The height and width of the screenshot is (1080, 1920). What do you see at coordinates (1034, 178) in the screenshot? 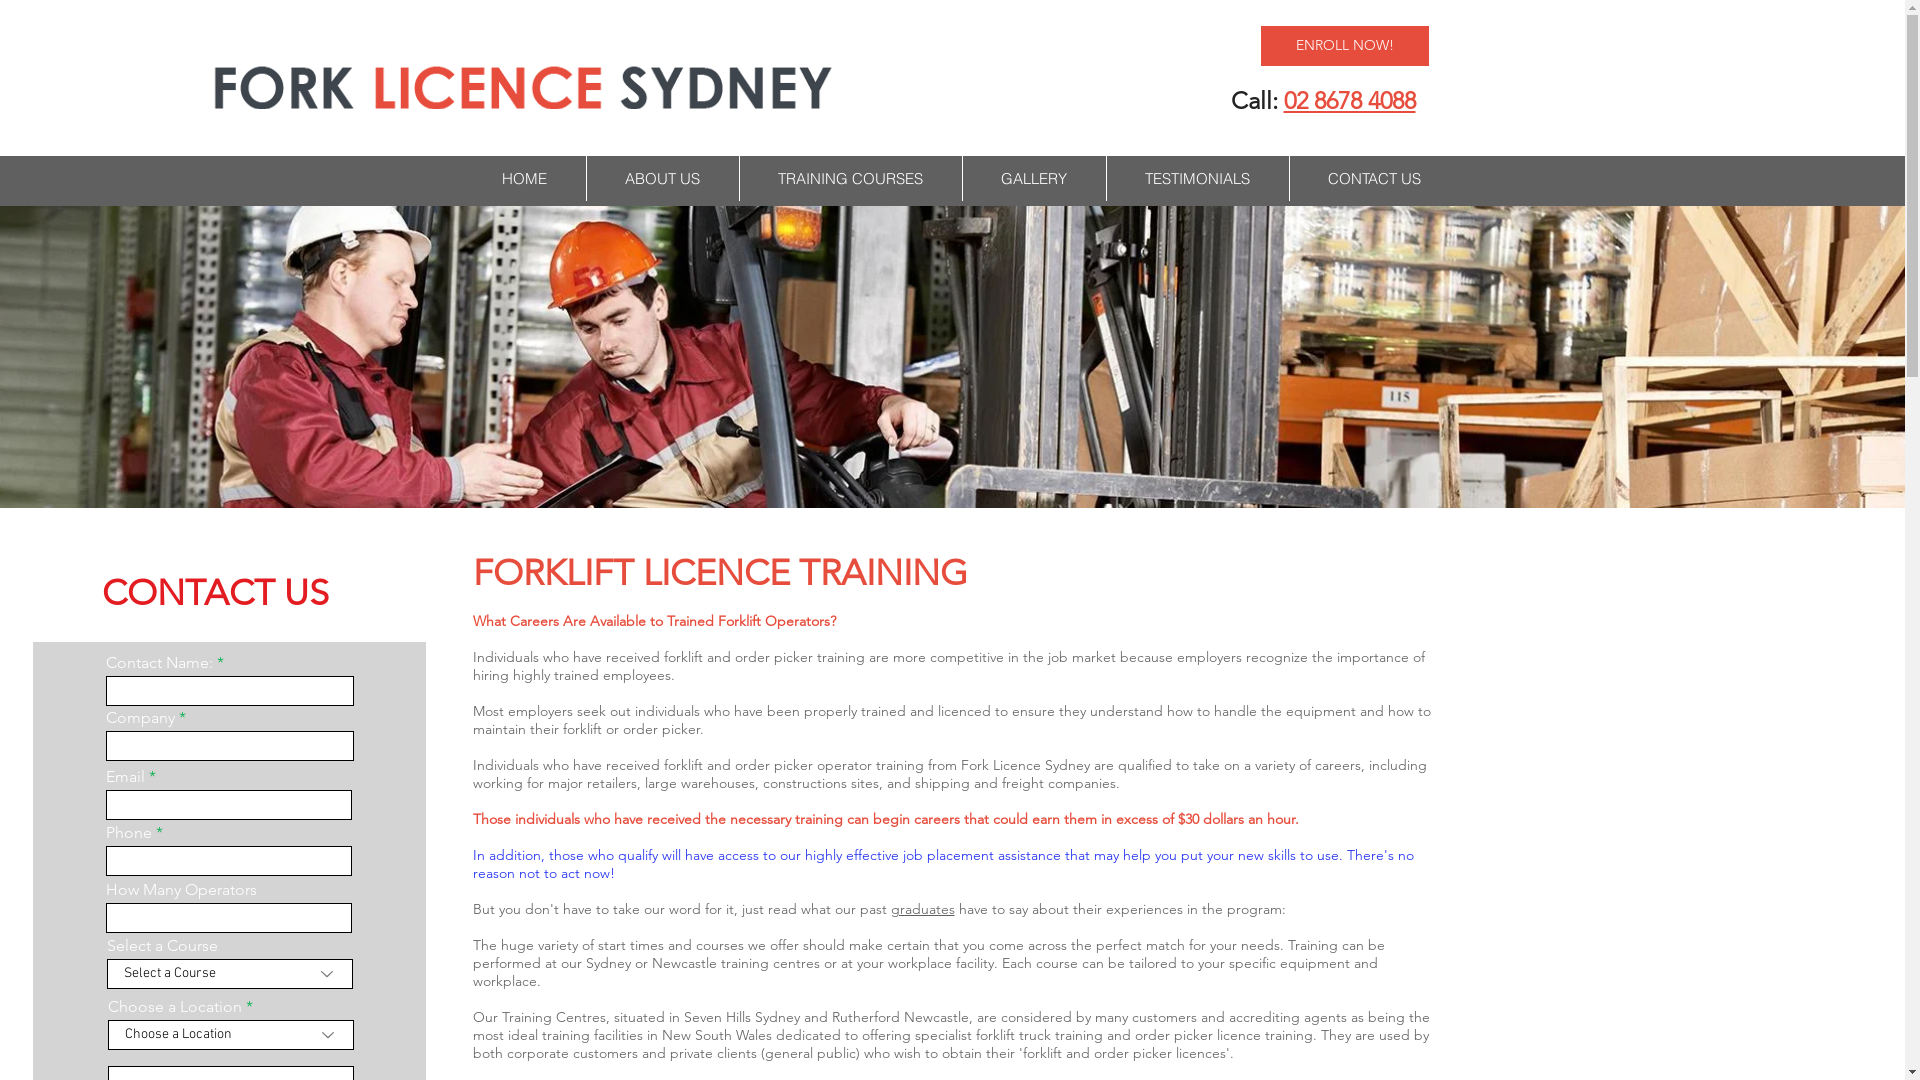
I see `GALLERY` at bounding box center [1034, 178].